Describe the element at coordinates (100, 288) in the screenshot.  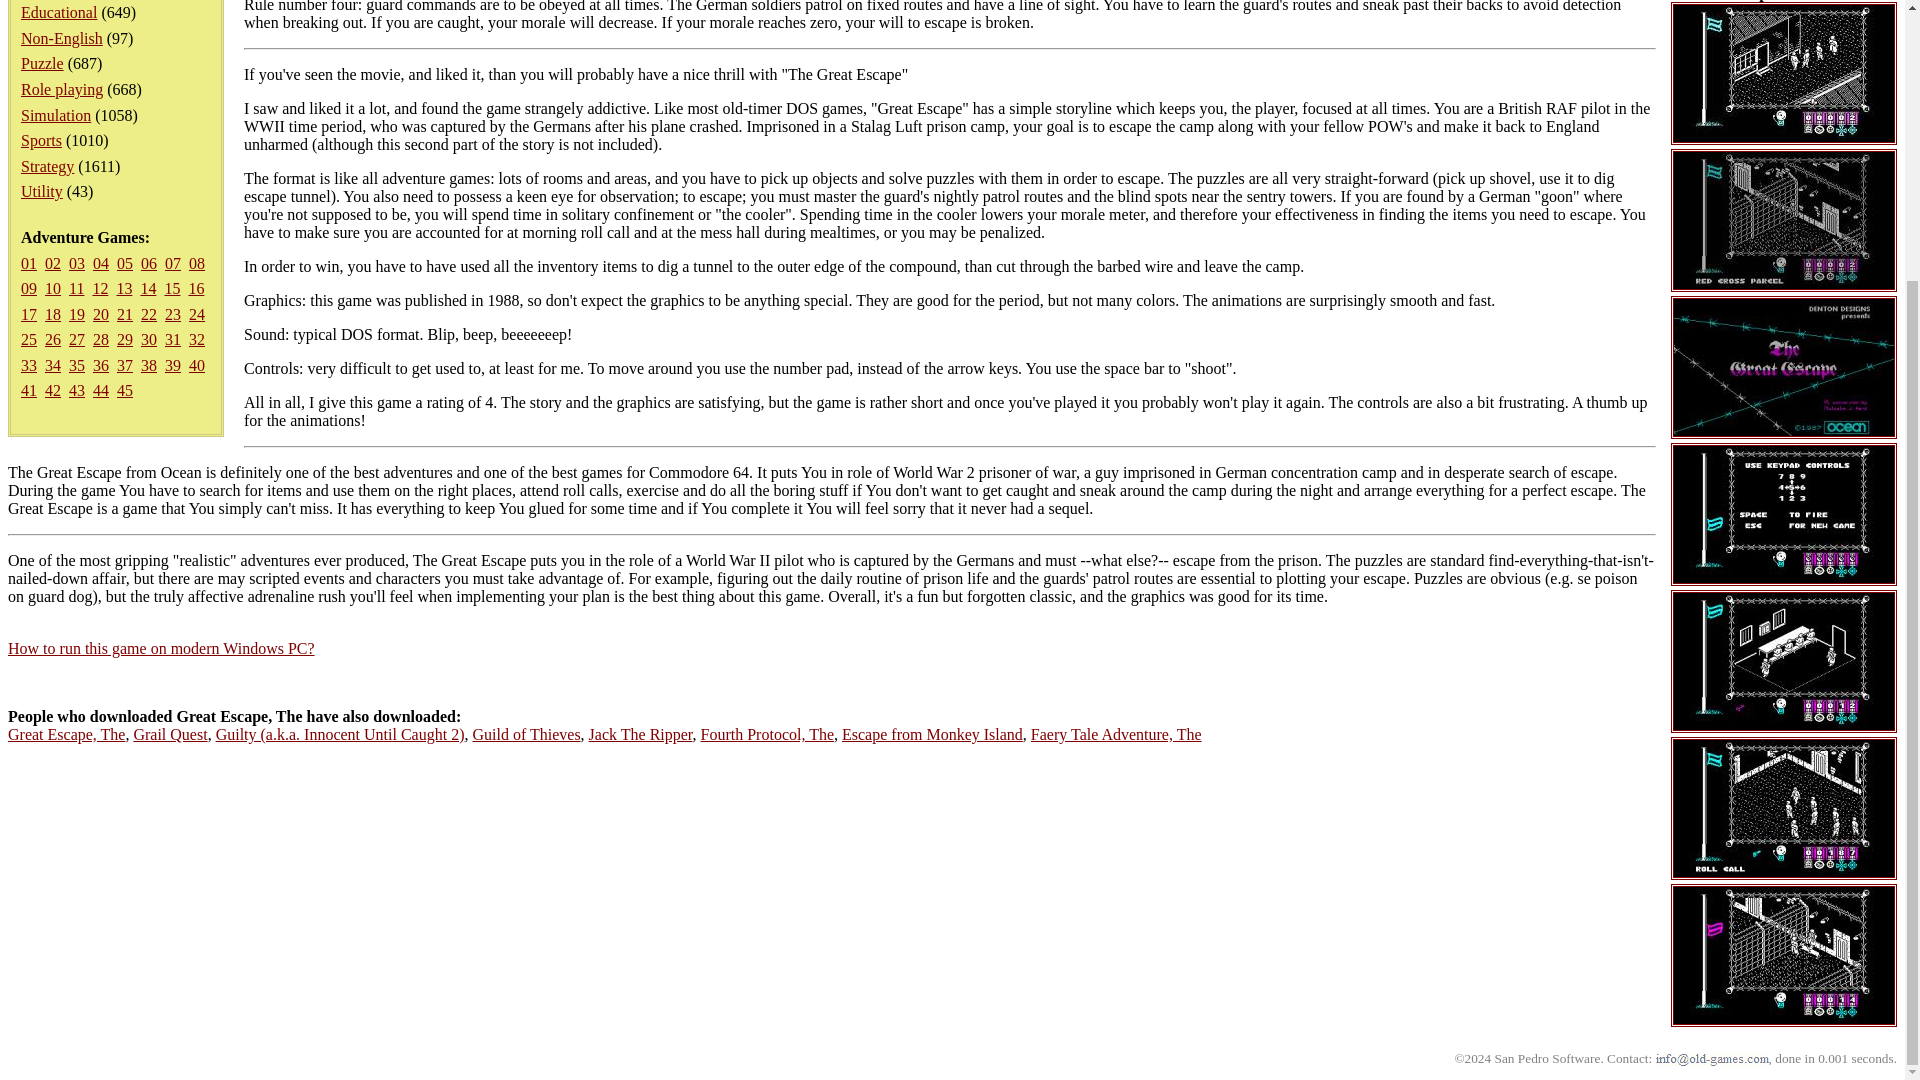
I see `12` at that location.